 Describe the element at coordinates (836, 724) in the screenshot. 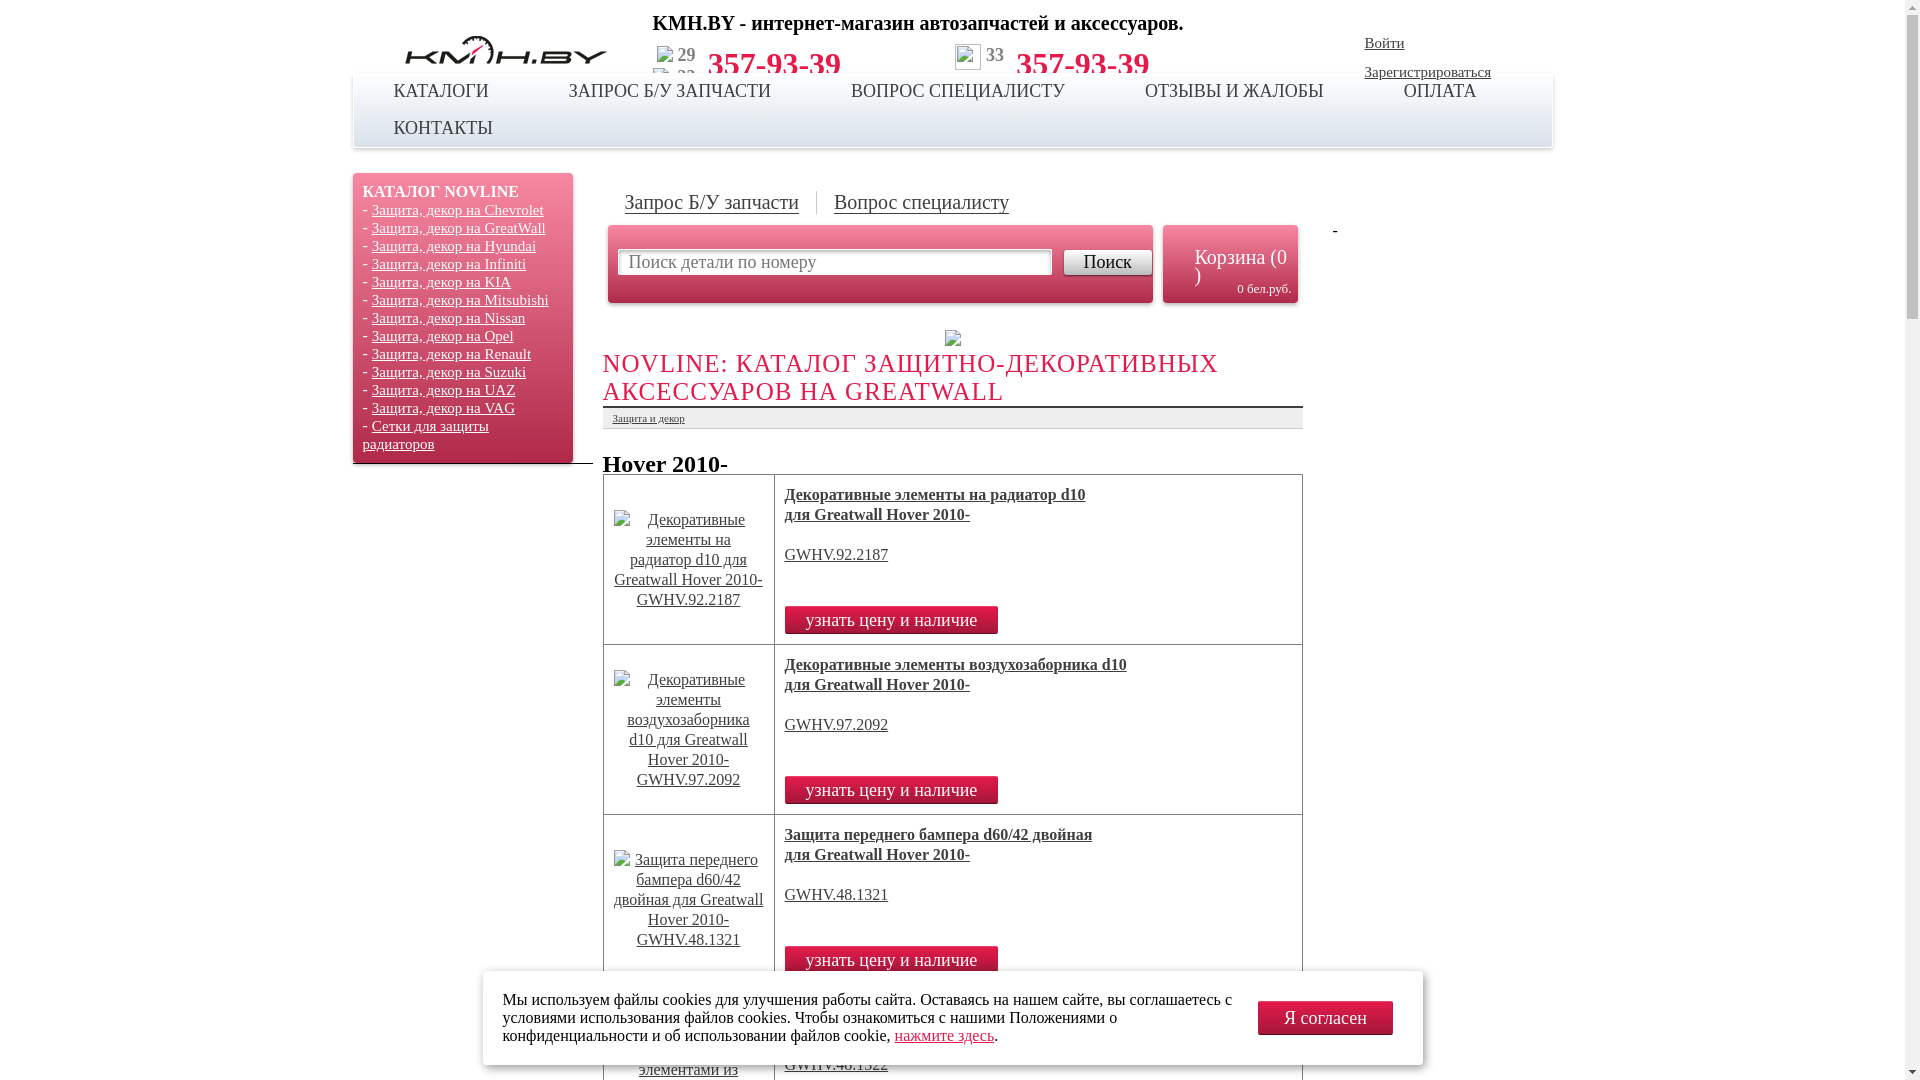

I see `GWHV.97.2092` at that location.